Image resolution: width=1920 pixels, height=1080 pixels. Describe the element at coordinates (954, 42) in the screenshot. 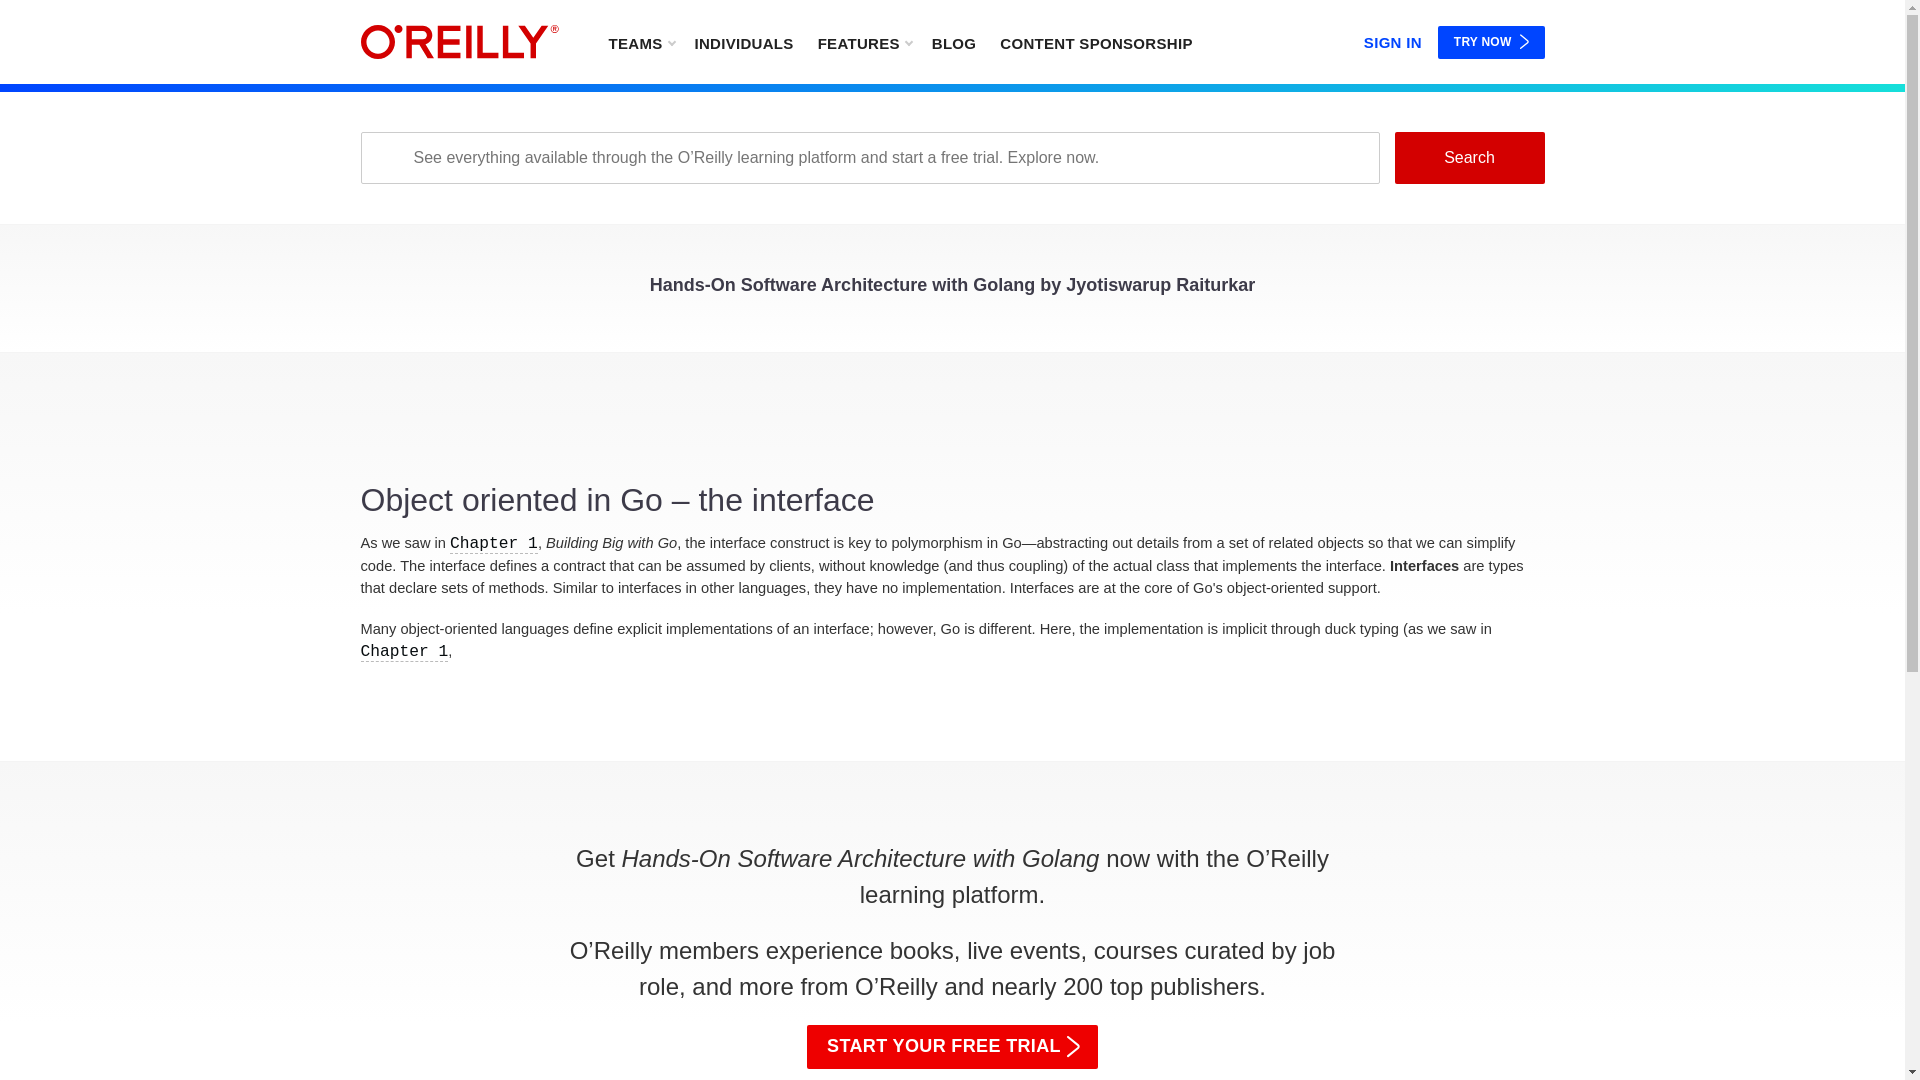

I see `BLOG` at that location.